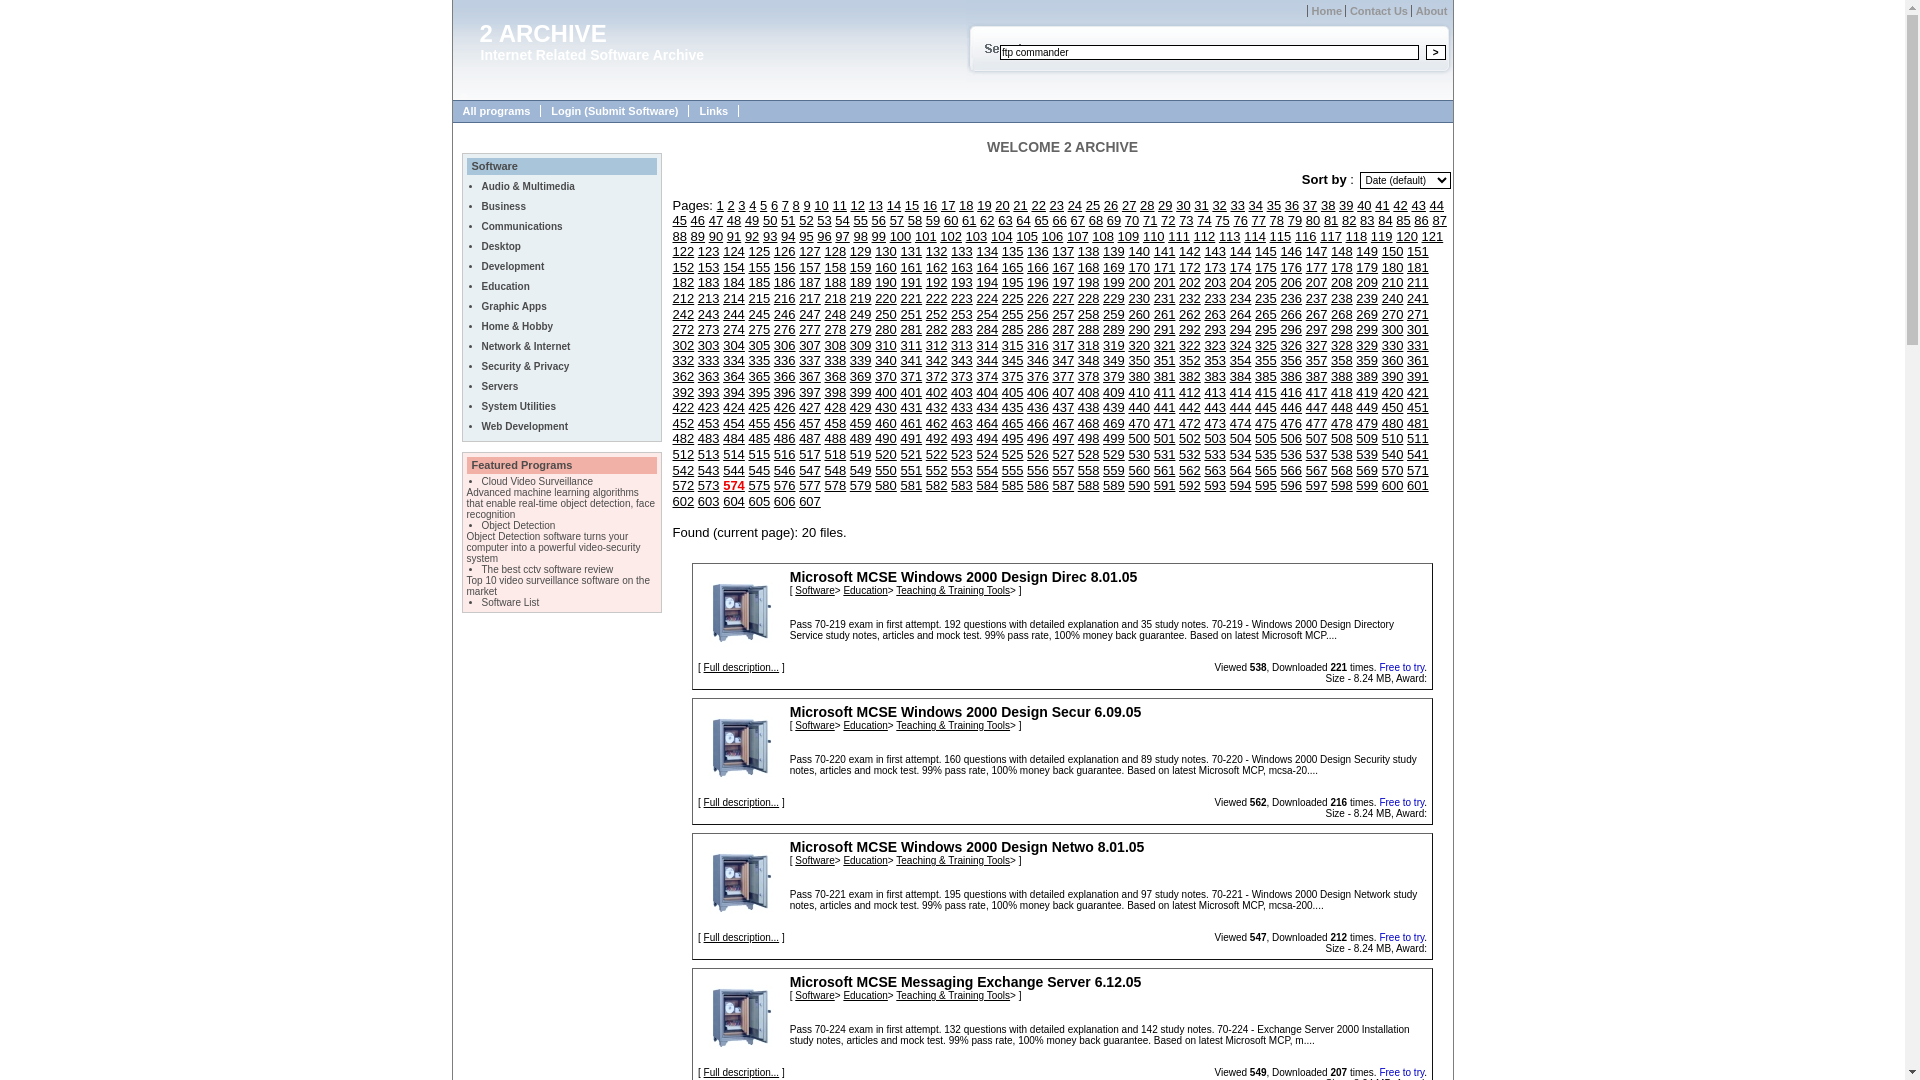 The image size is (1920, 1080). I want to click on 424, so click(734, 408).